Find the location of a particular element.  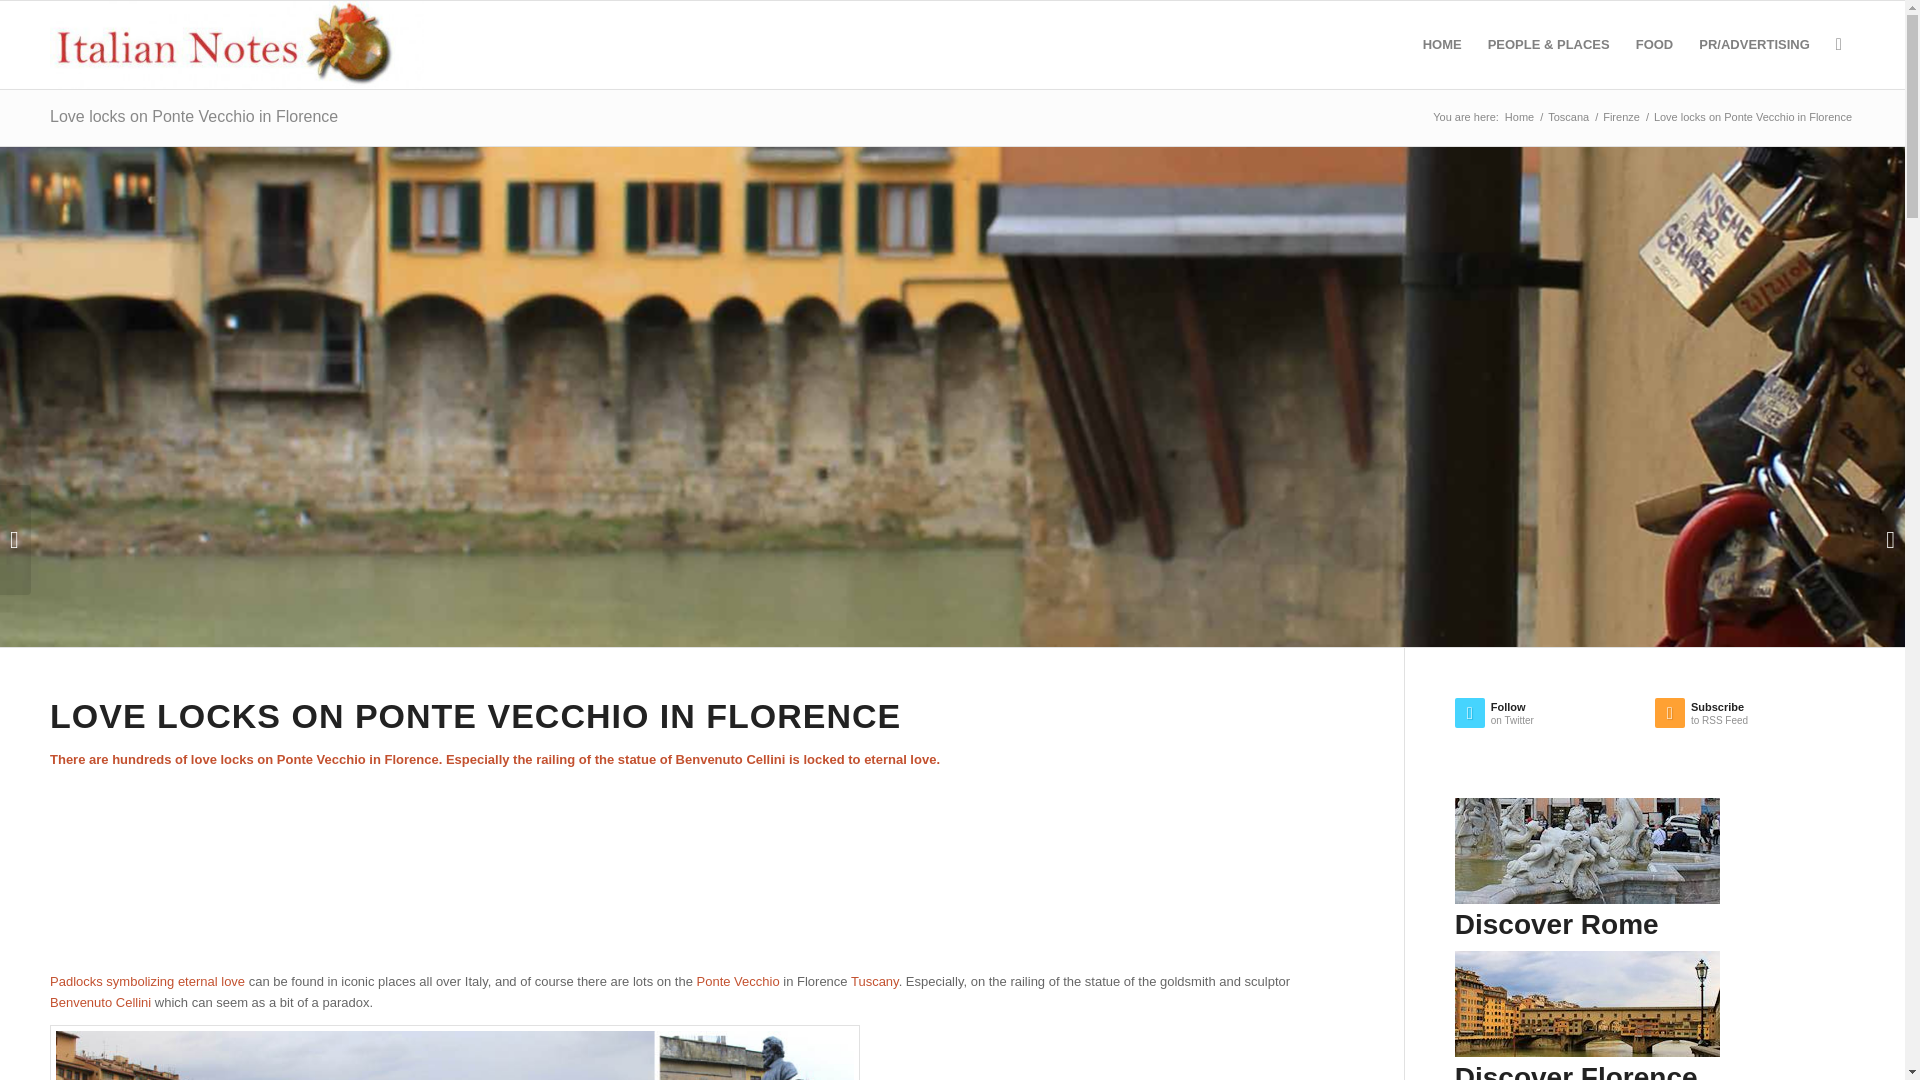

Toscana is located at coordinates (1568, 118).